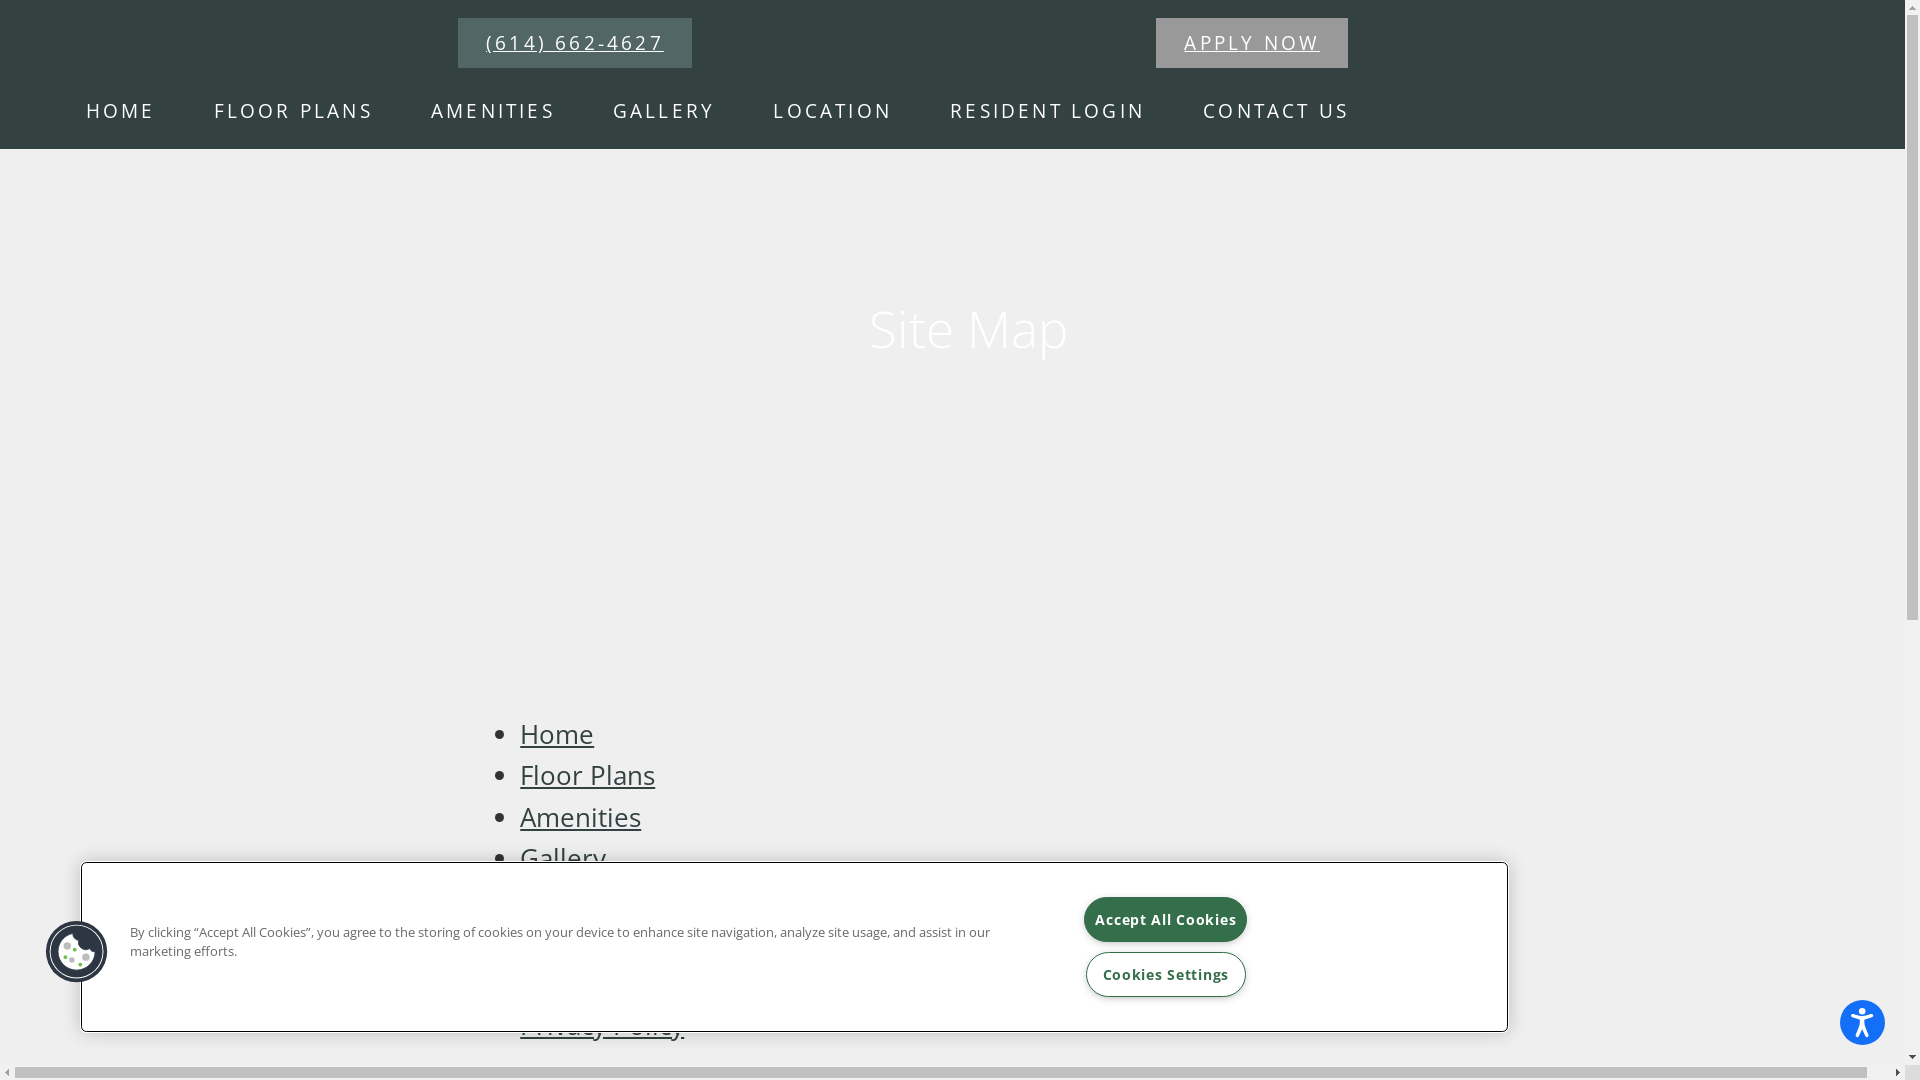 Image resolution: width=1920 pixels, height=1080 pixels. Describe the element at coordinates (557, 734) in the screenshot. I see `Home` at that location.